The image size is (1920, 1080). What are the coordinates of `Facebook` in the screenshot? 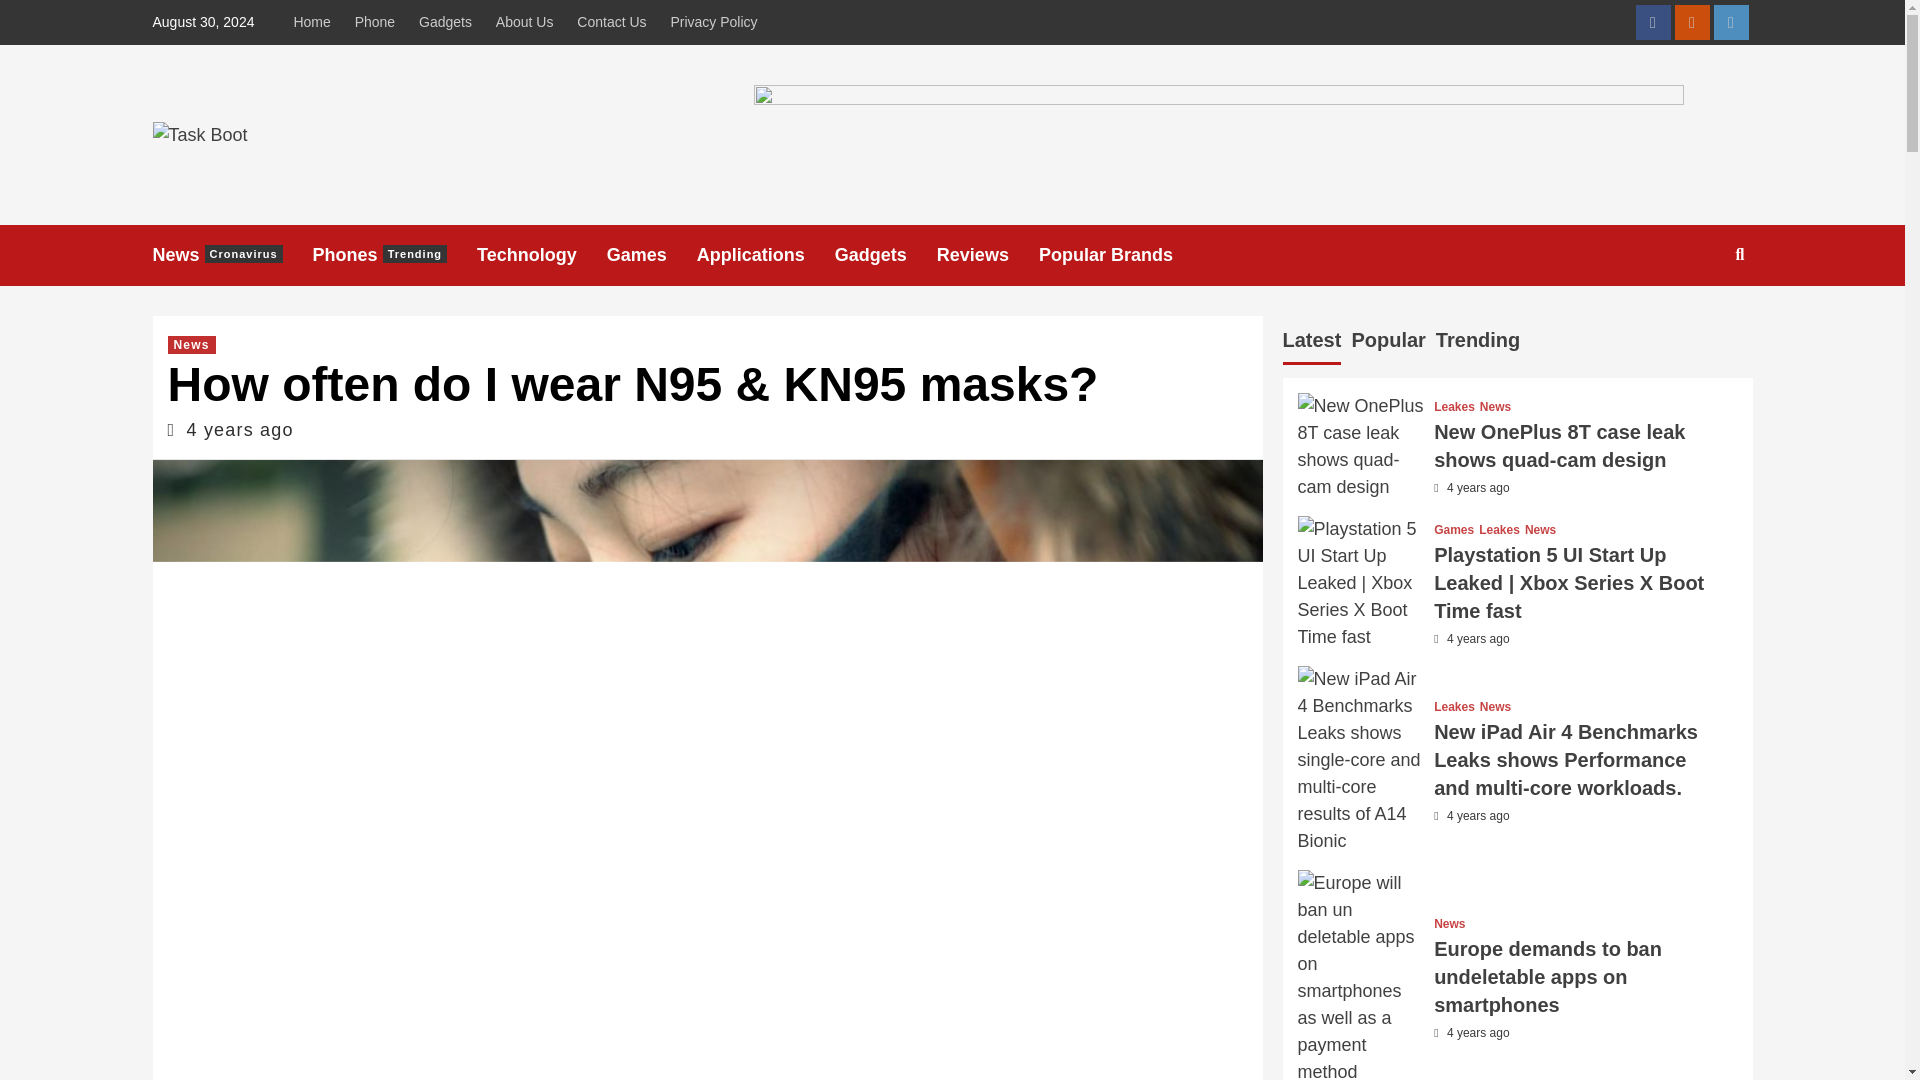 It's located at (1652, 22).